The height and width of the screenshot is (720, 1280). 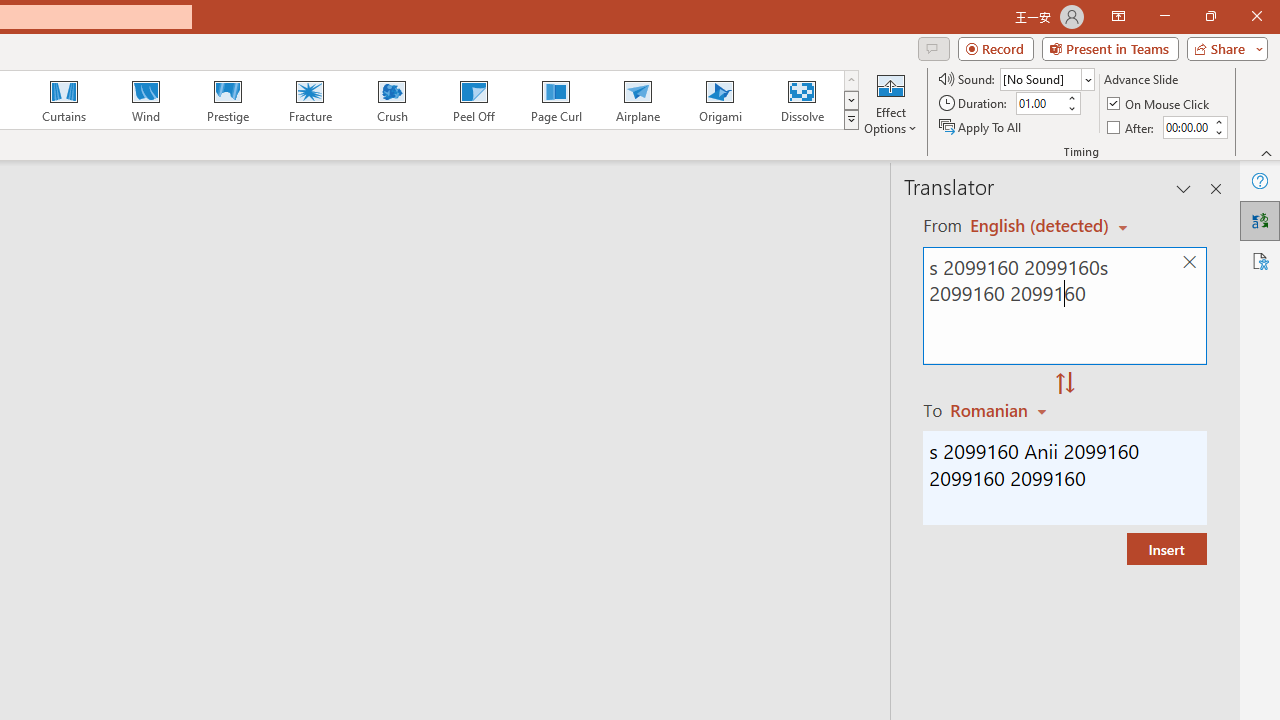 What do you see at coordinates (637, 100) in the screenshot?
I see `Airplane` at bounding box center [637, 100].